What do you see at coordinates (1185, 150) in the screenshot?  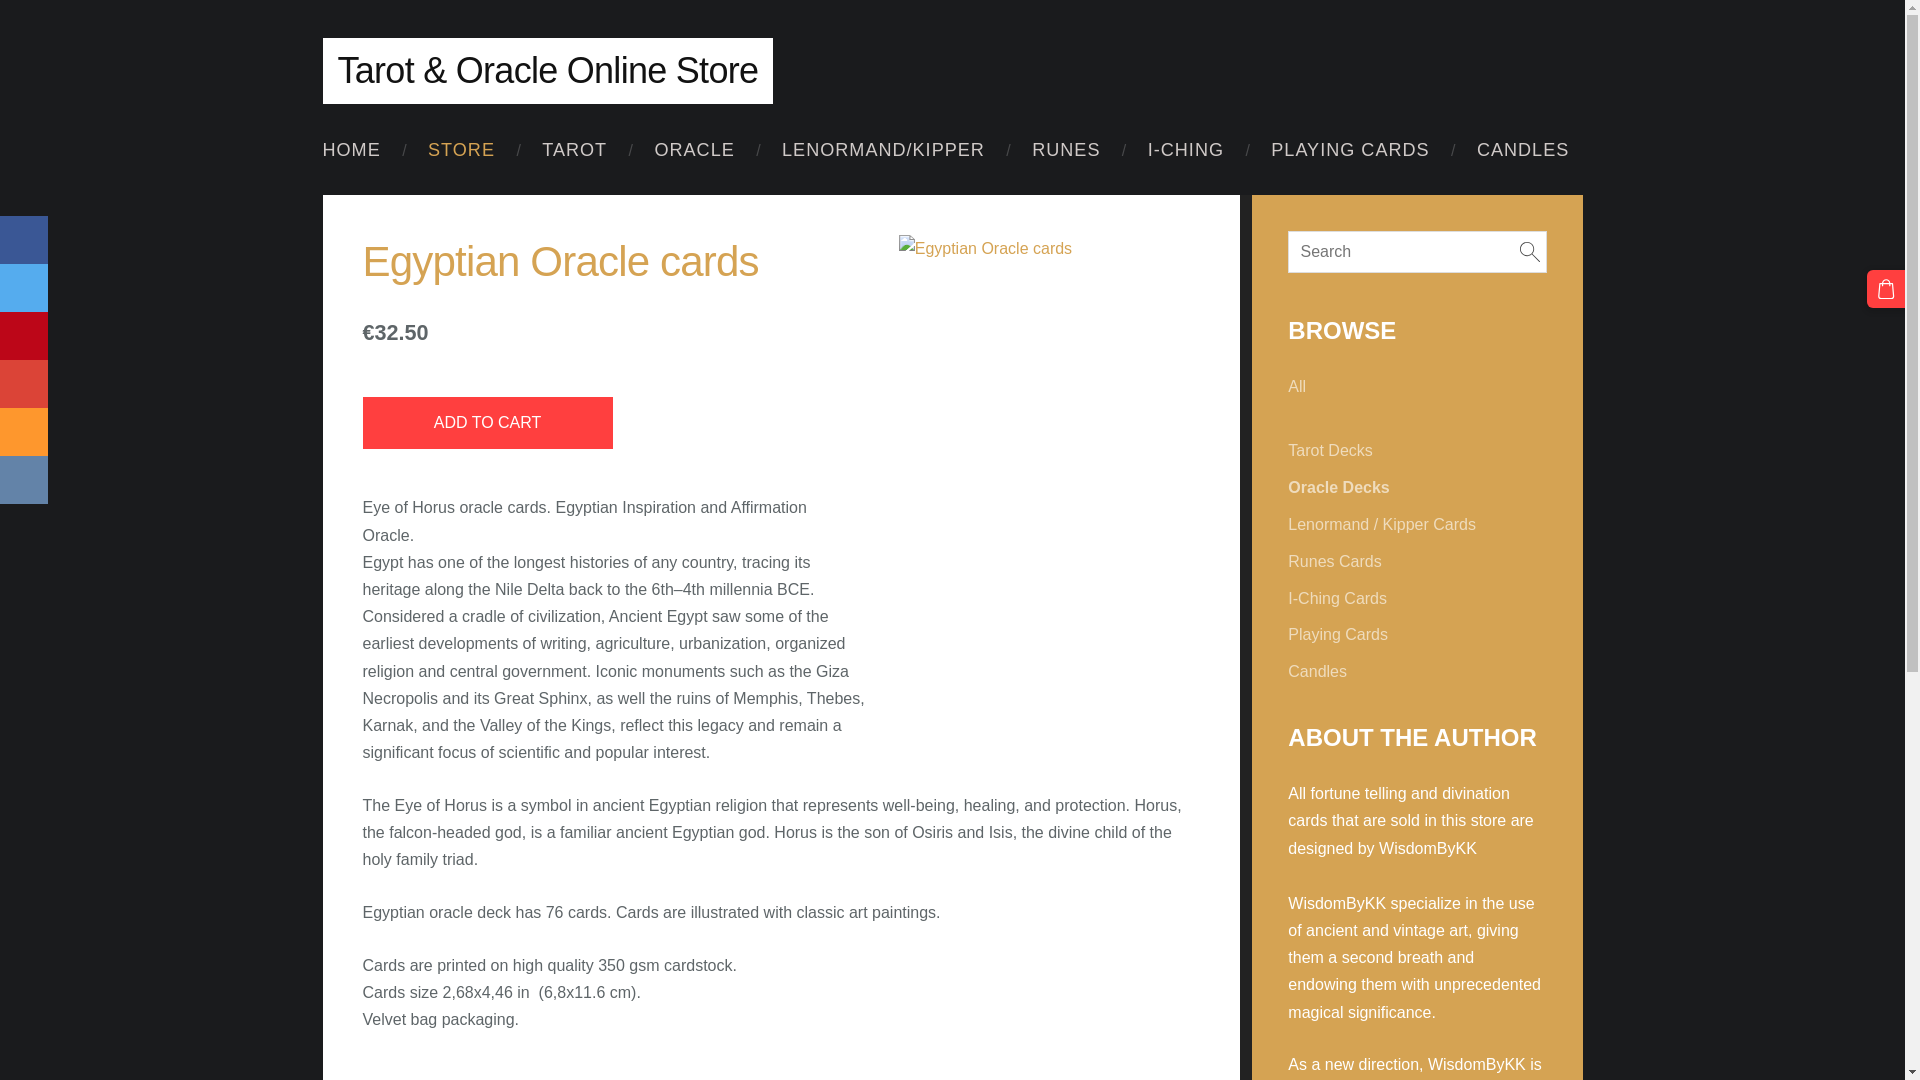 I see `I-CHING` at bounding box center [1185, 150].